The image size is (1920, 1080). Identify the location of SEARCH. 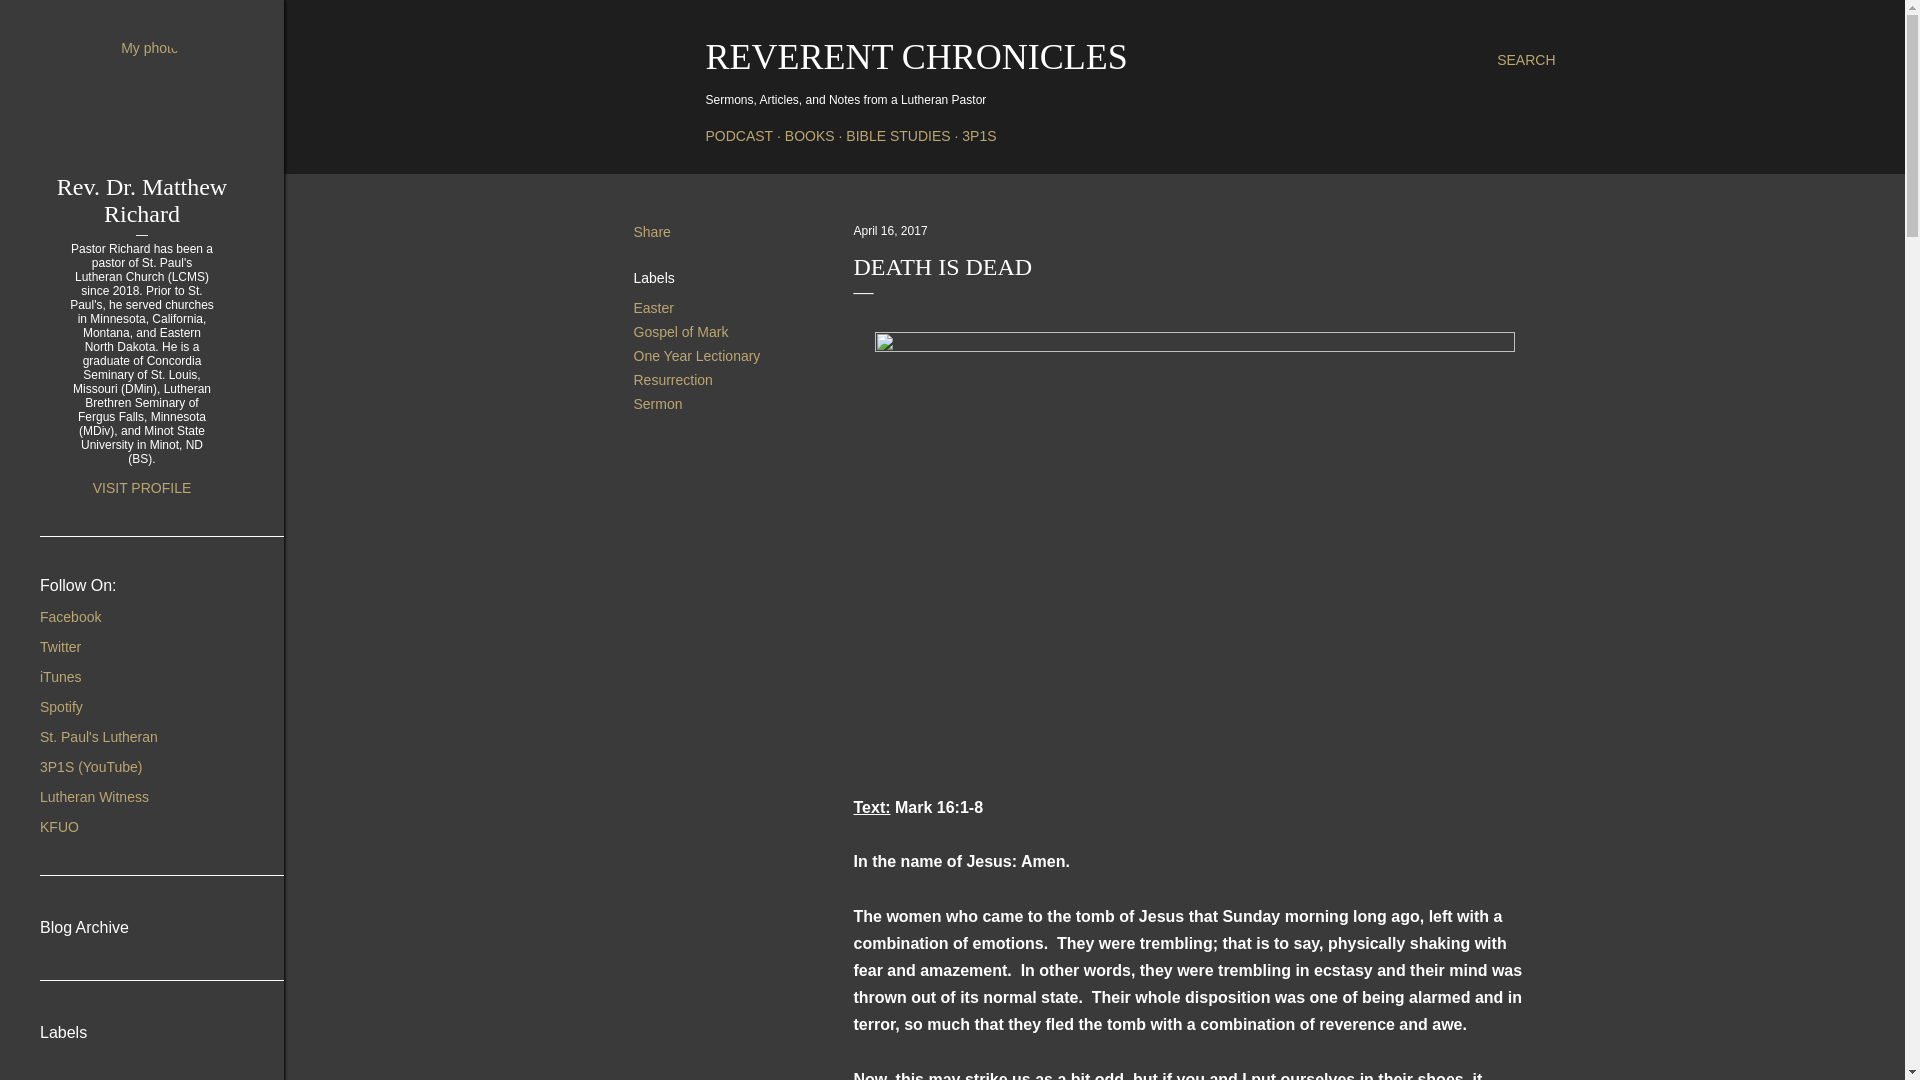
(1526, 60).